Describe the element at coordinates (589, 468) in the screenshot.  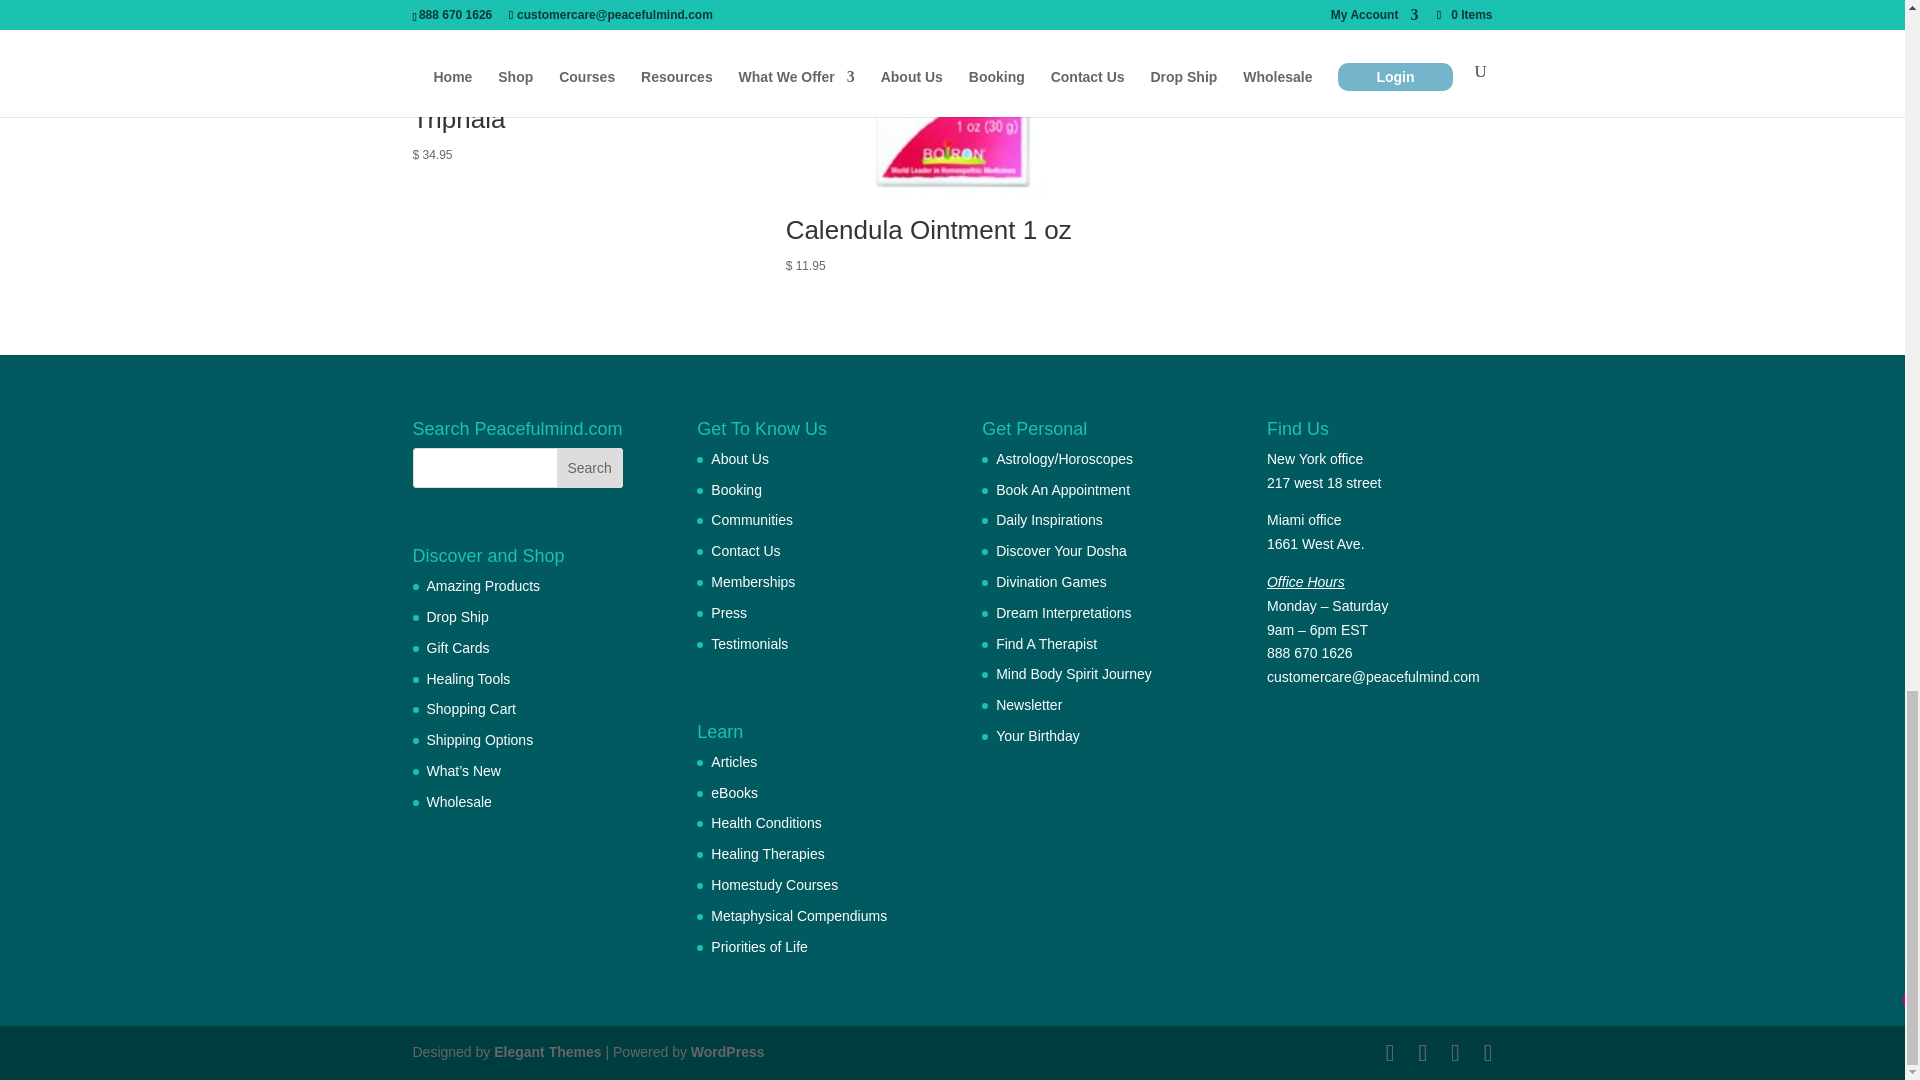
I see `Search` at that location.